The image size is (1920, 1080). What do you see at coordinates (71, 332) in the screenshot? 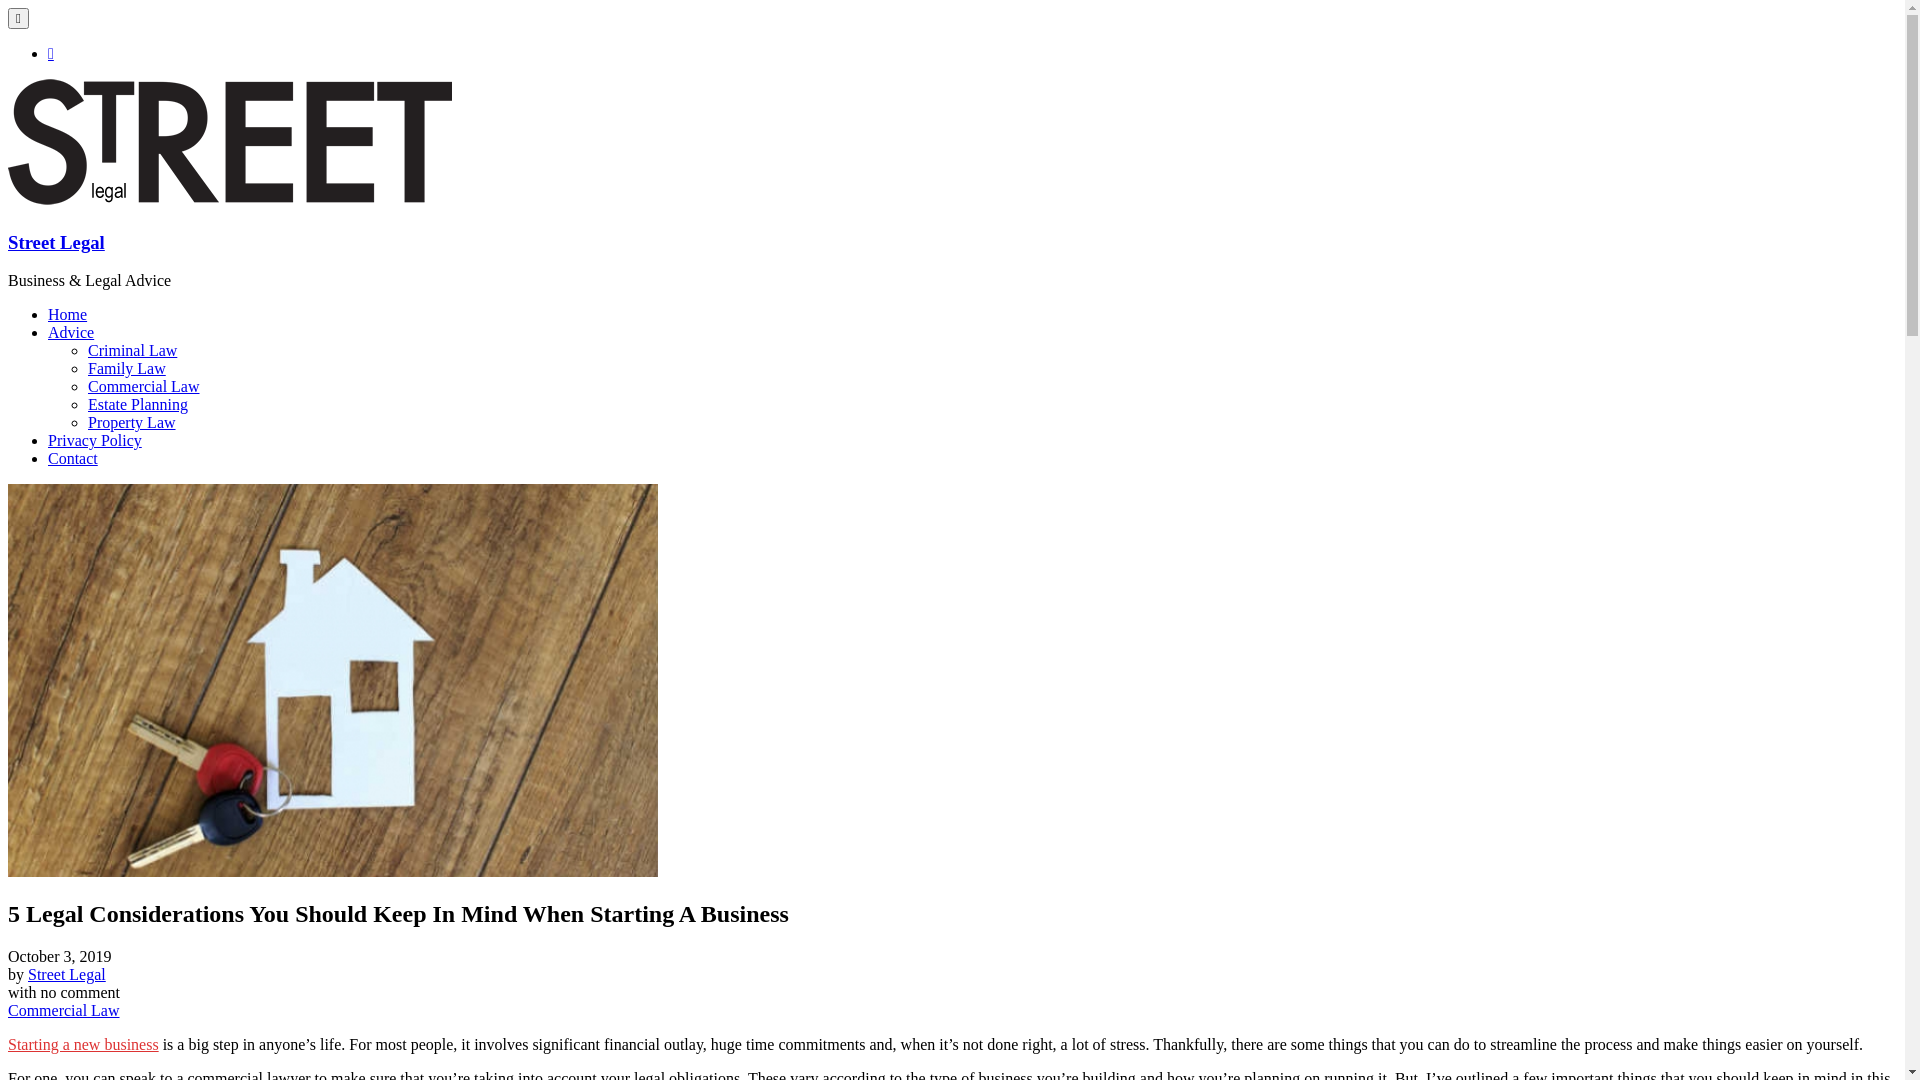
I see `Advice` at bounding box center [71, 332].